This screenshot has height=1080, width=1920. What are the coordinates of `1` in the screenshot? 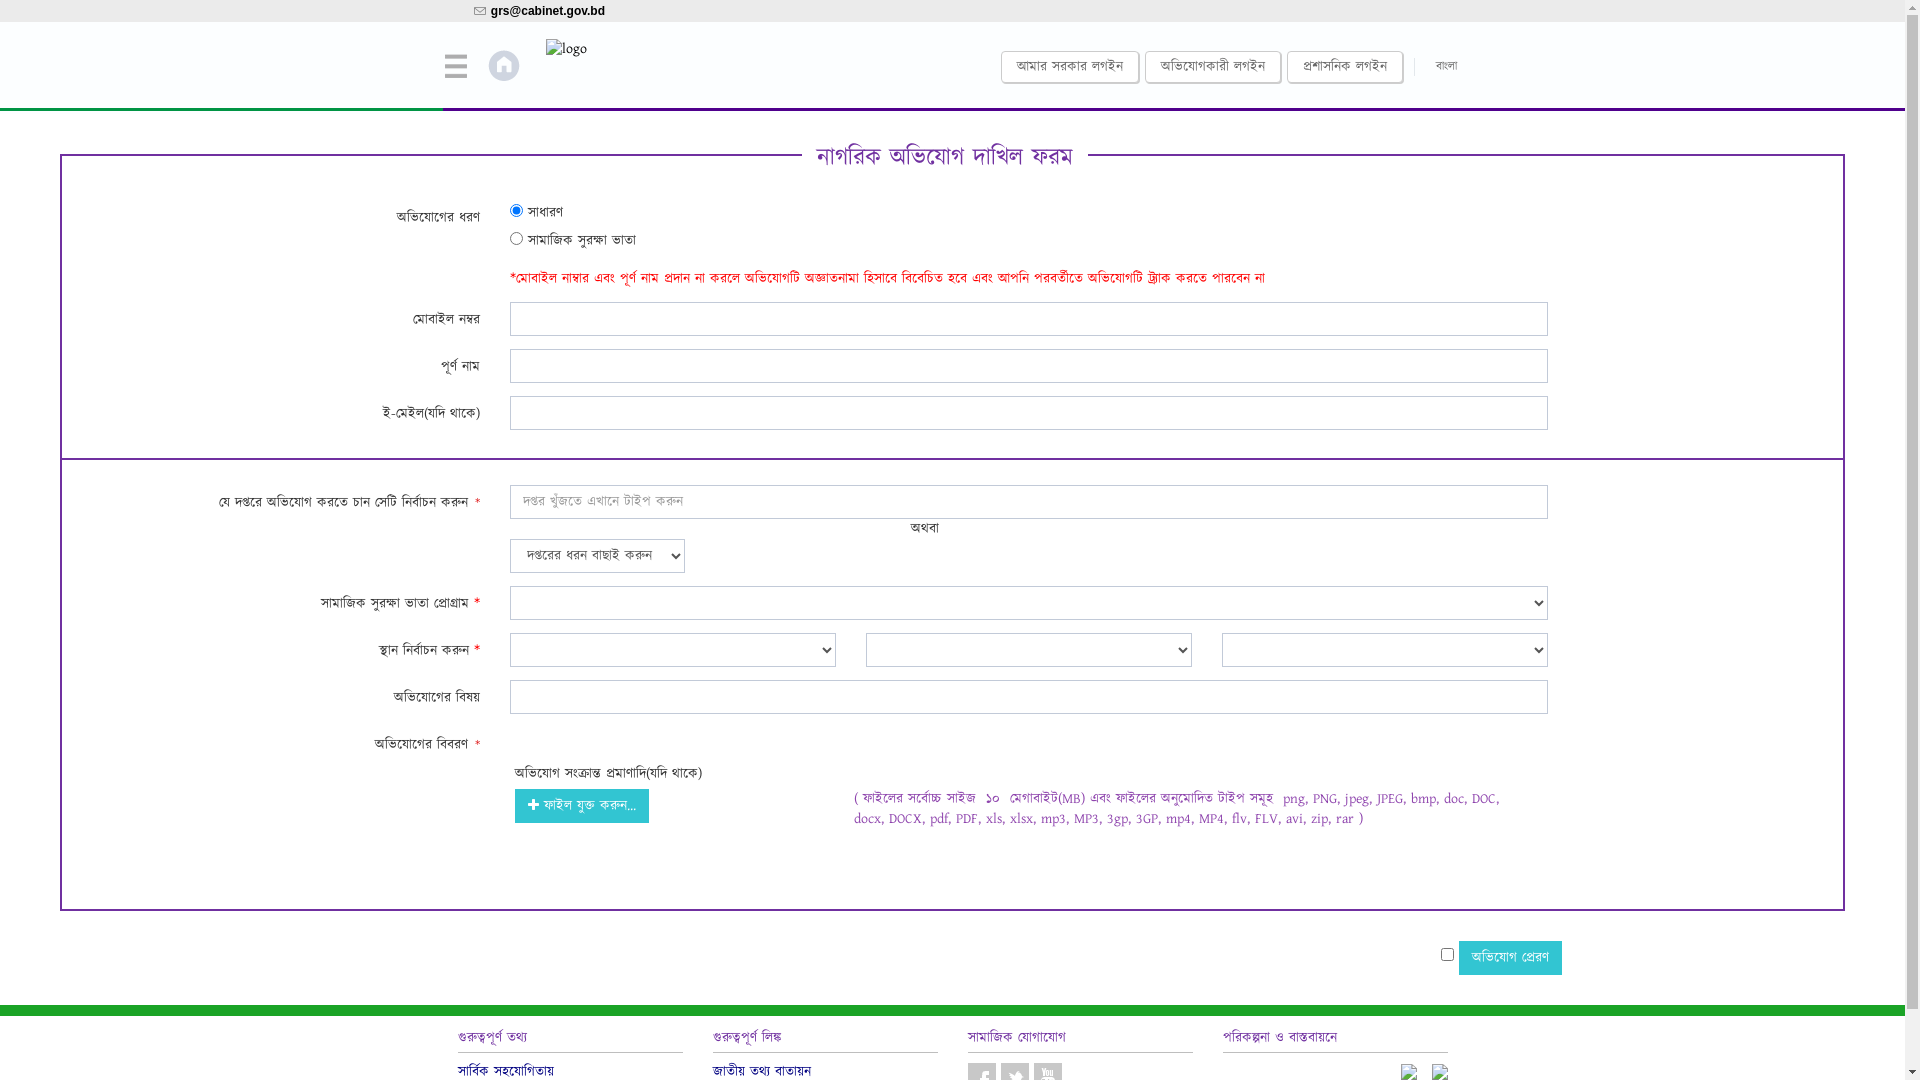 It's located at (516, 210).